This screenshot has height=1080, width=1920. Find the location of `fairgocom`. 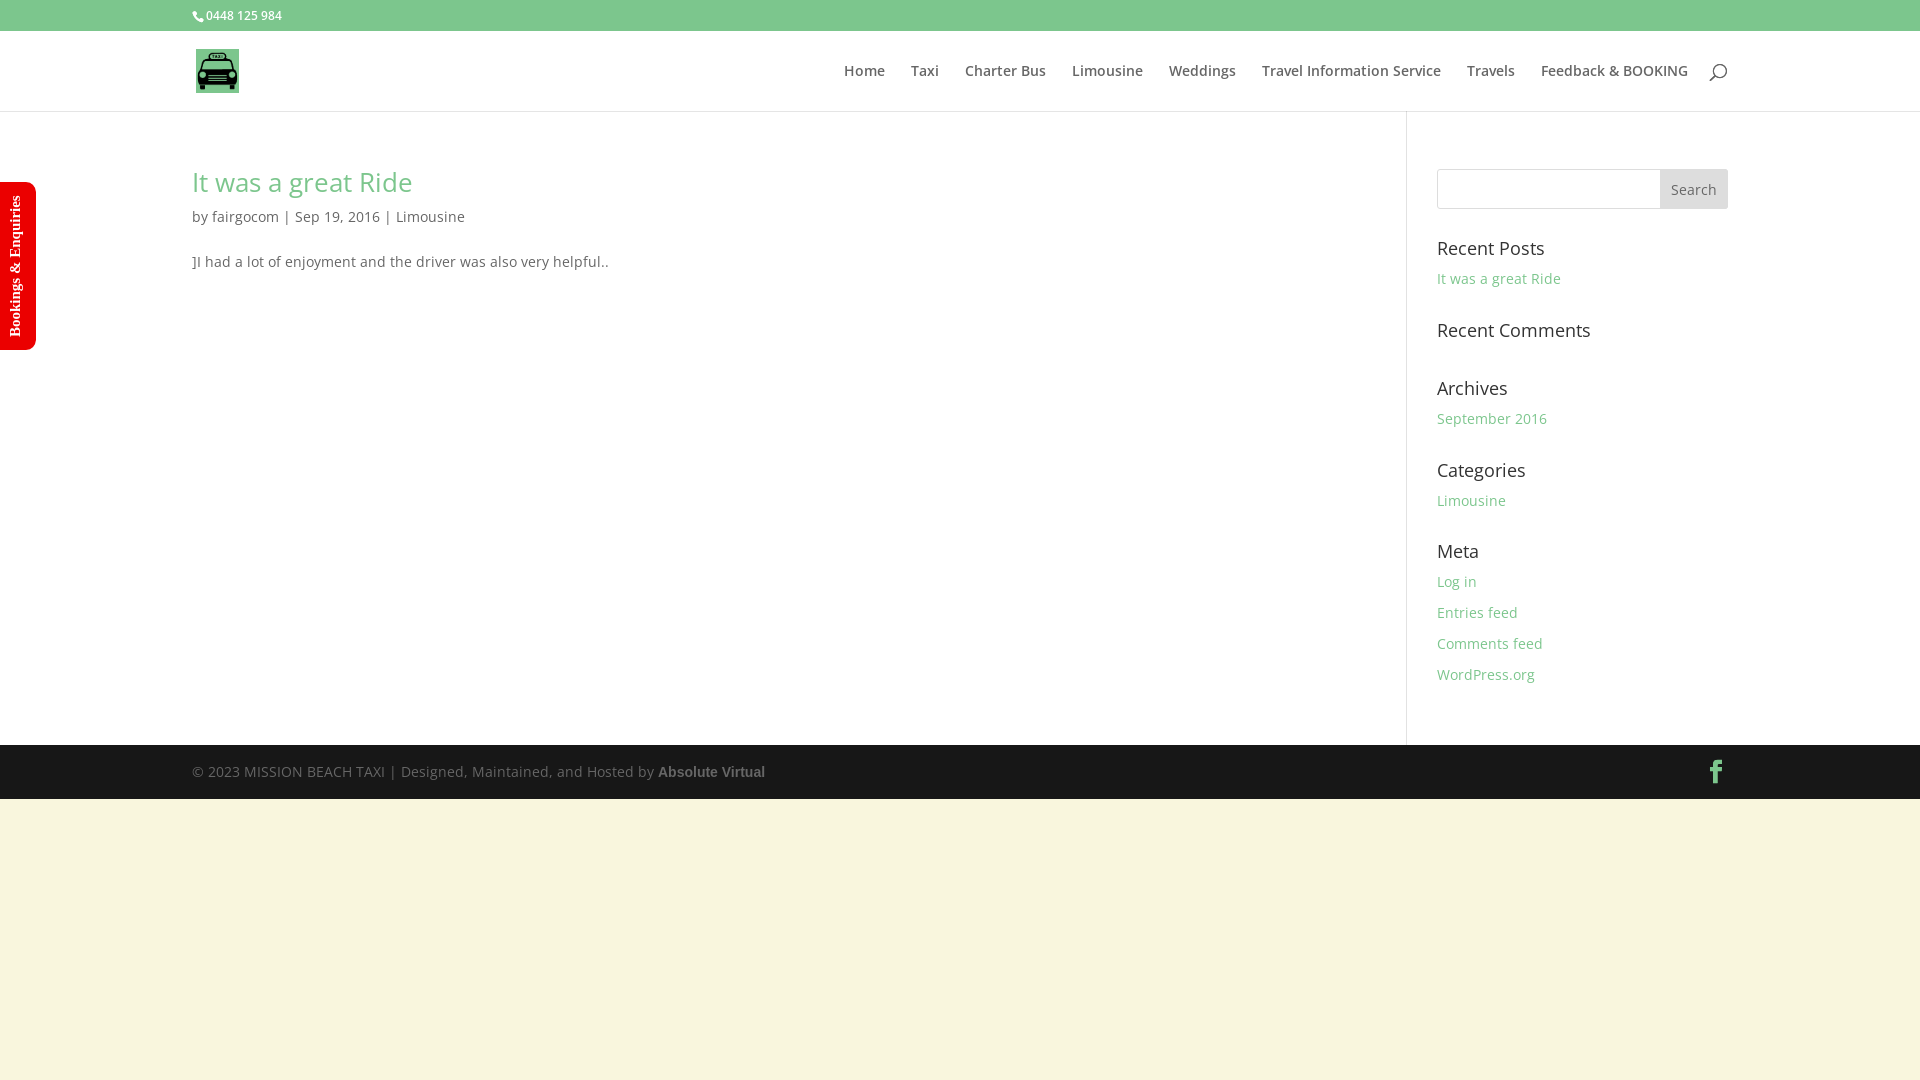

fairgocom is located at coordinates (246, 216).